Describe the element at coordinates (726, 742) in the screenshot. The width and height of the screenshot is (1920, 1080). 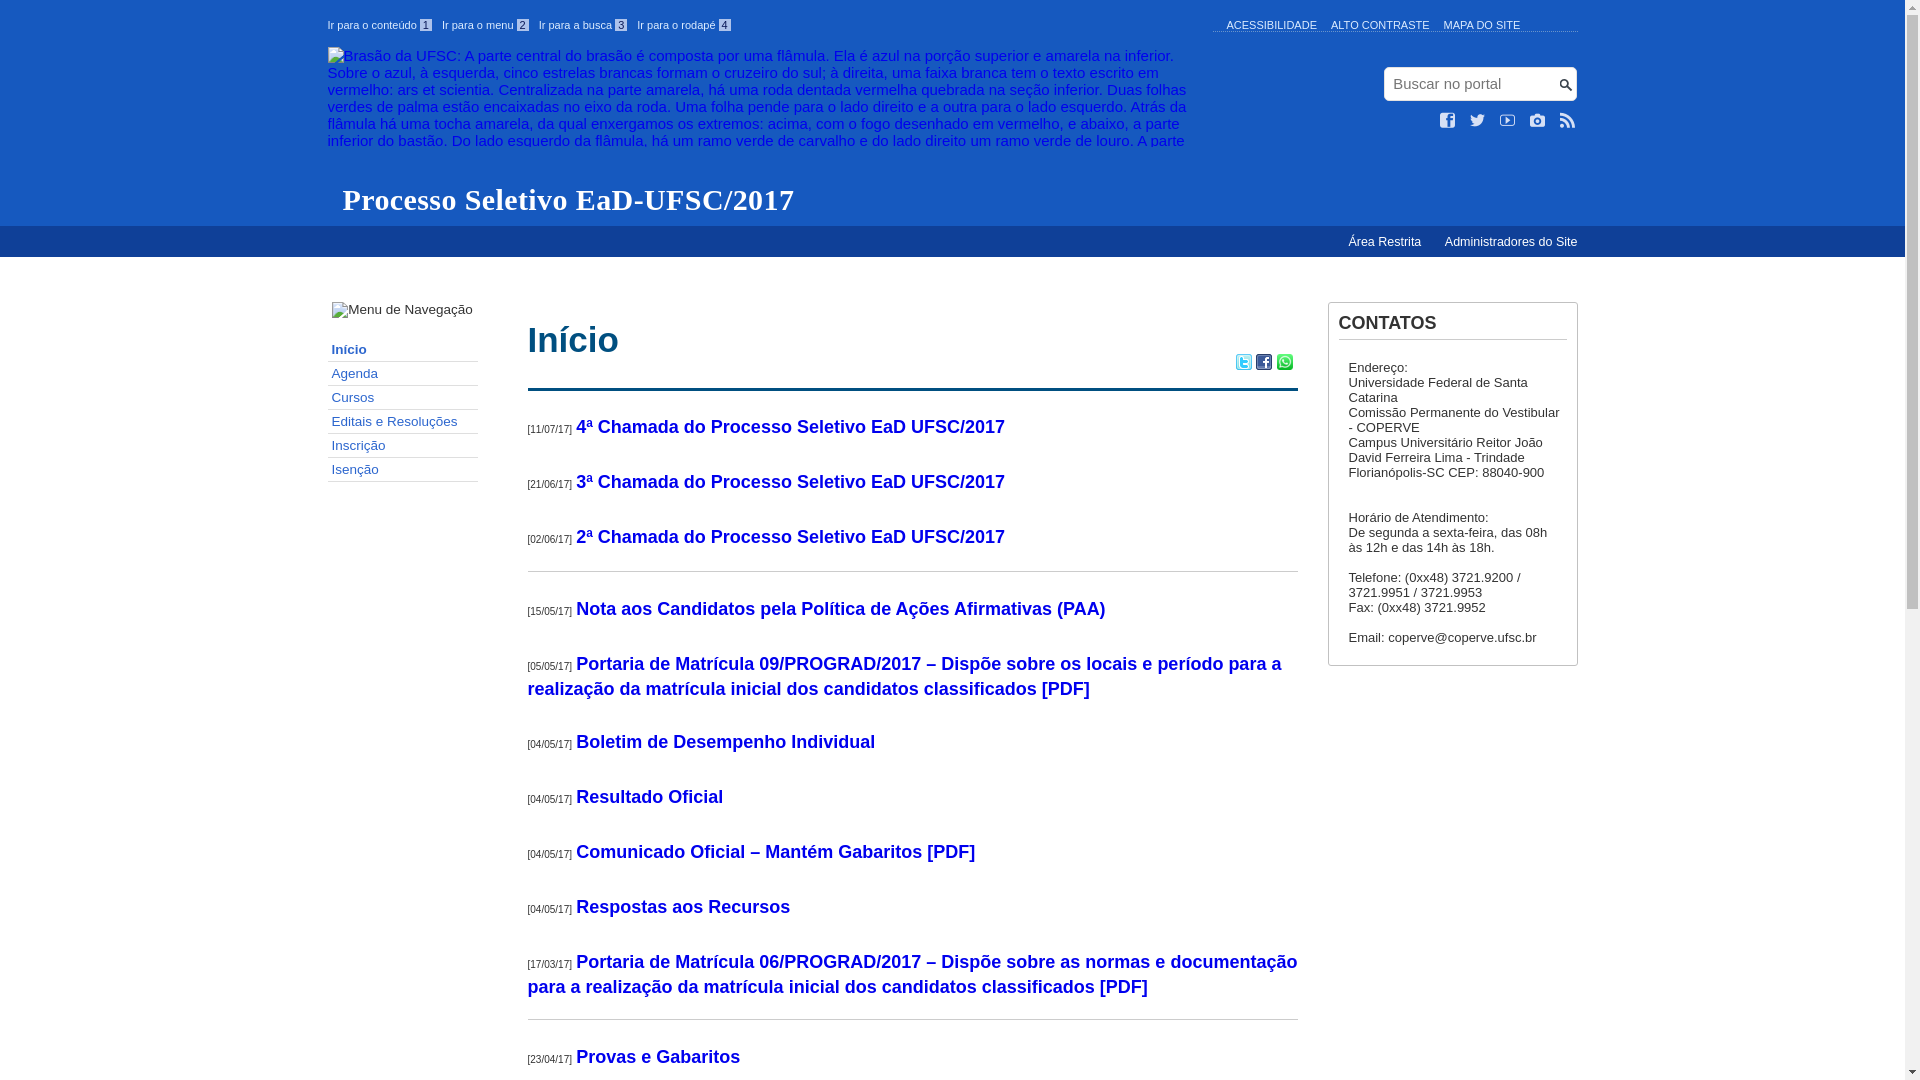
I see `Boletim de Desempenho Individual` at that location.